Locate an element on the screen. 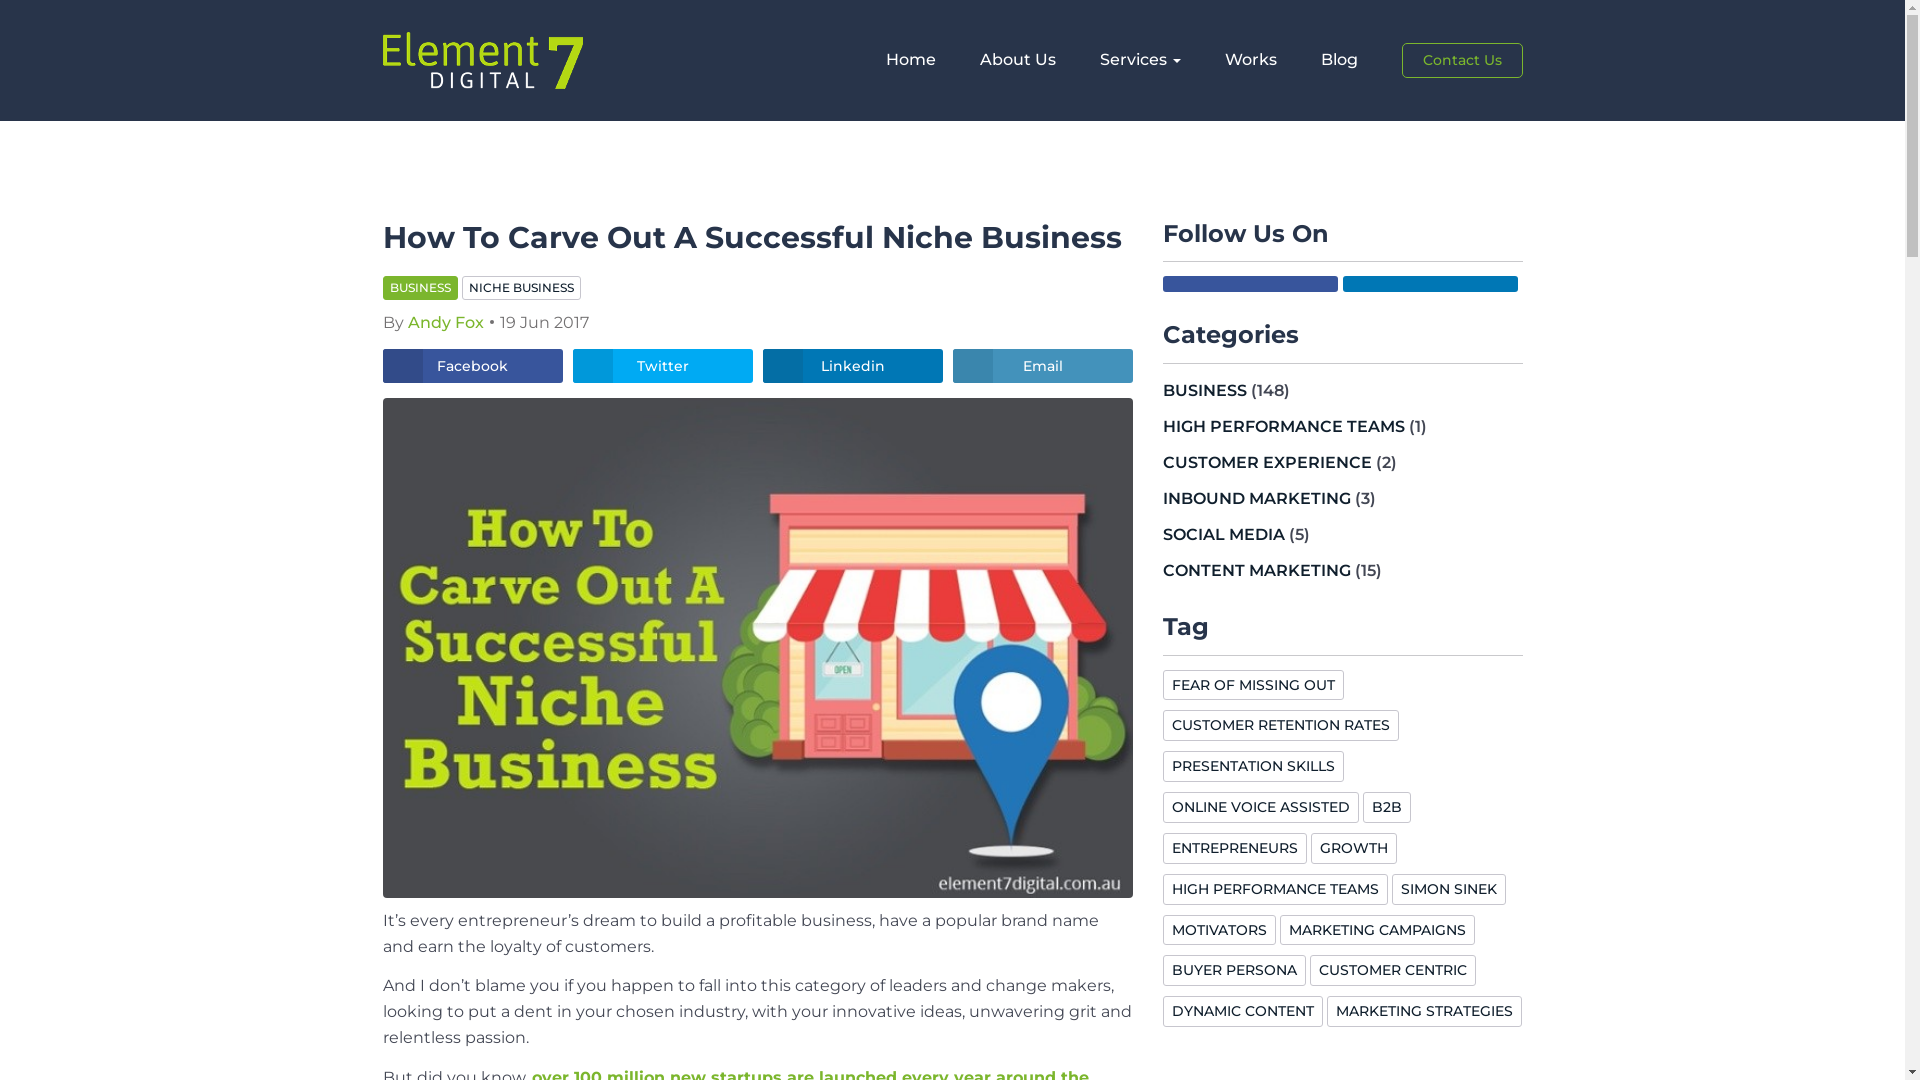  DYNAMIC CONTENT is located at coordinates (1242, 1012).